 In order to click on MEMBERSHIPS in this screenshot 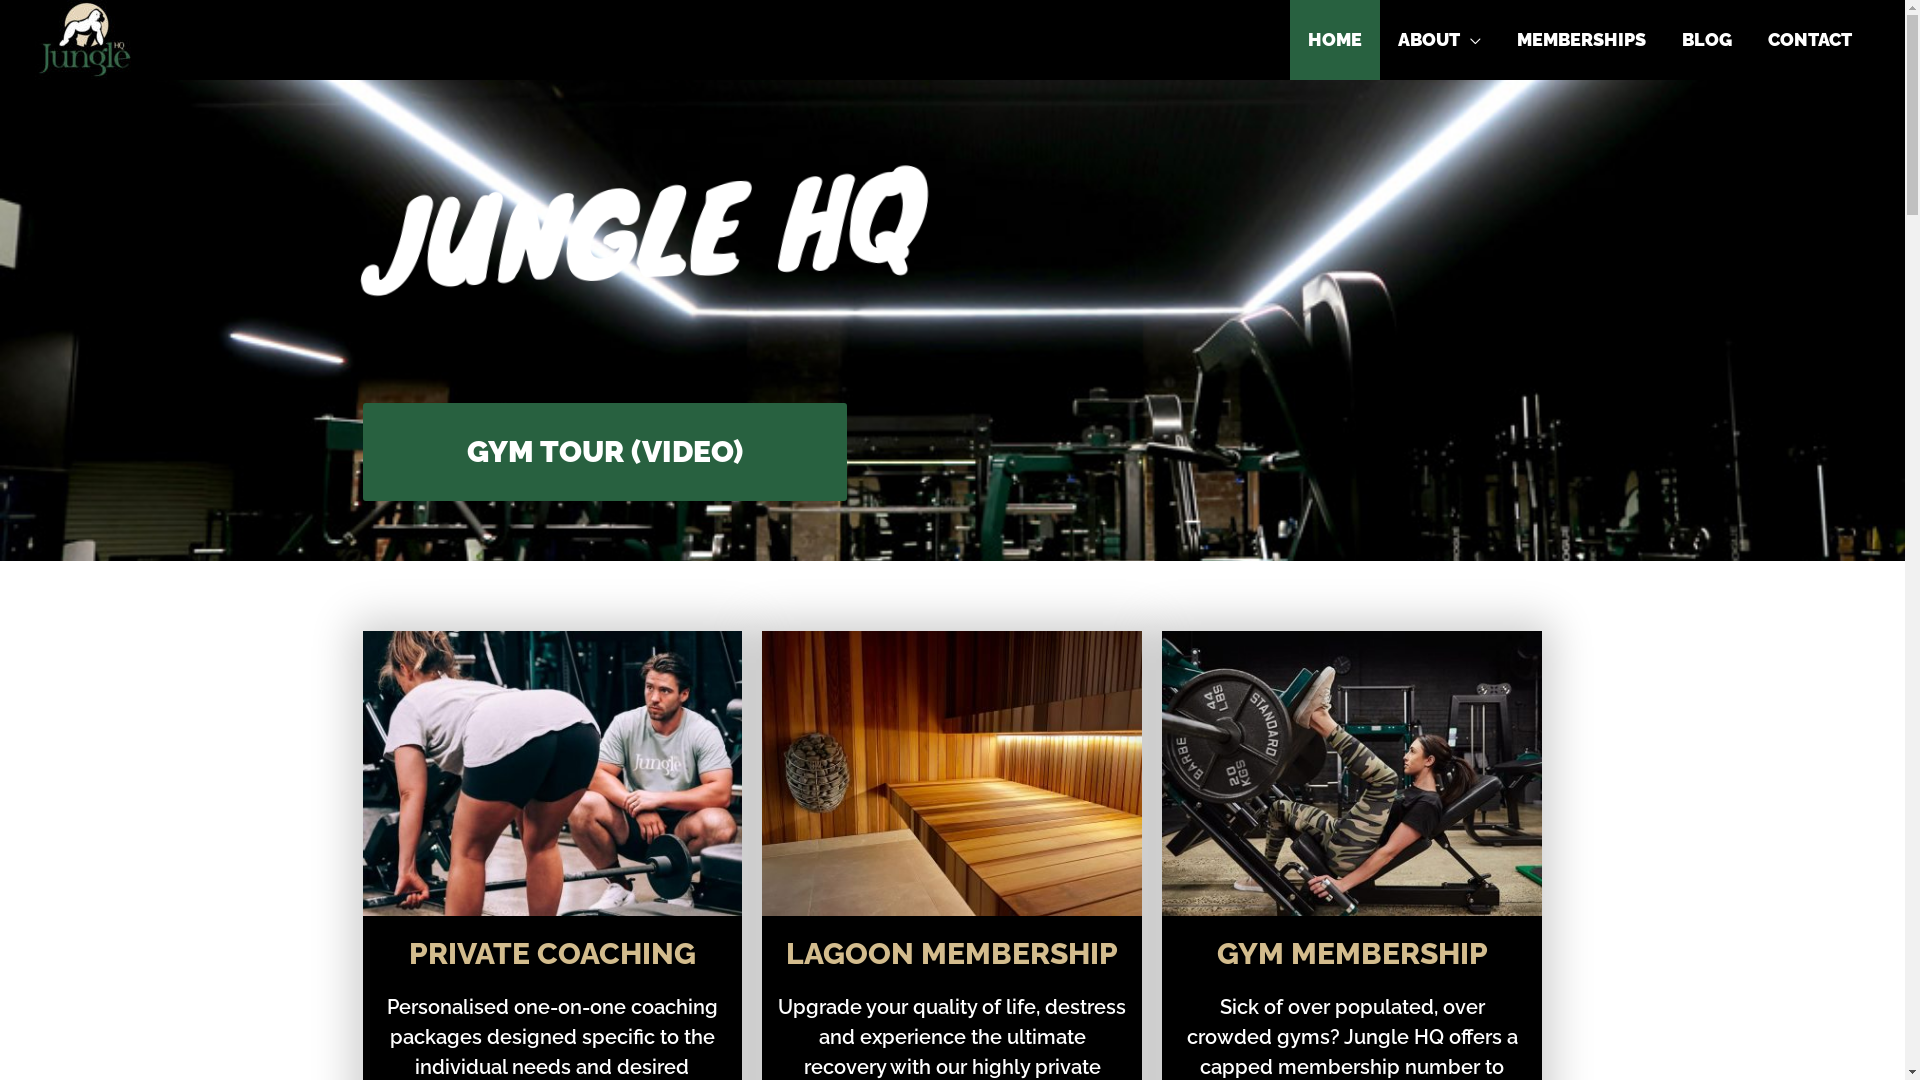, I will do `click(1582, 40)`.